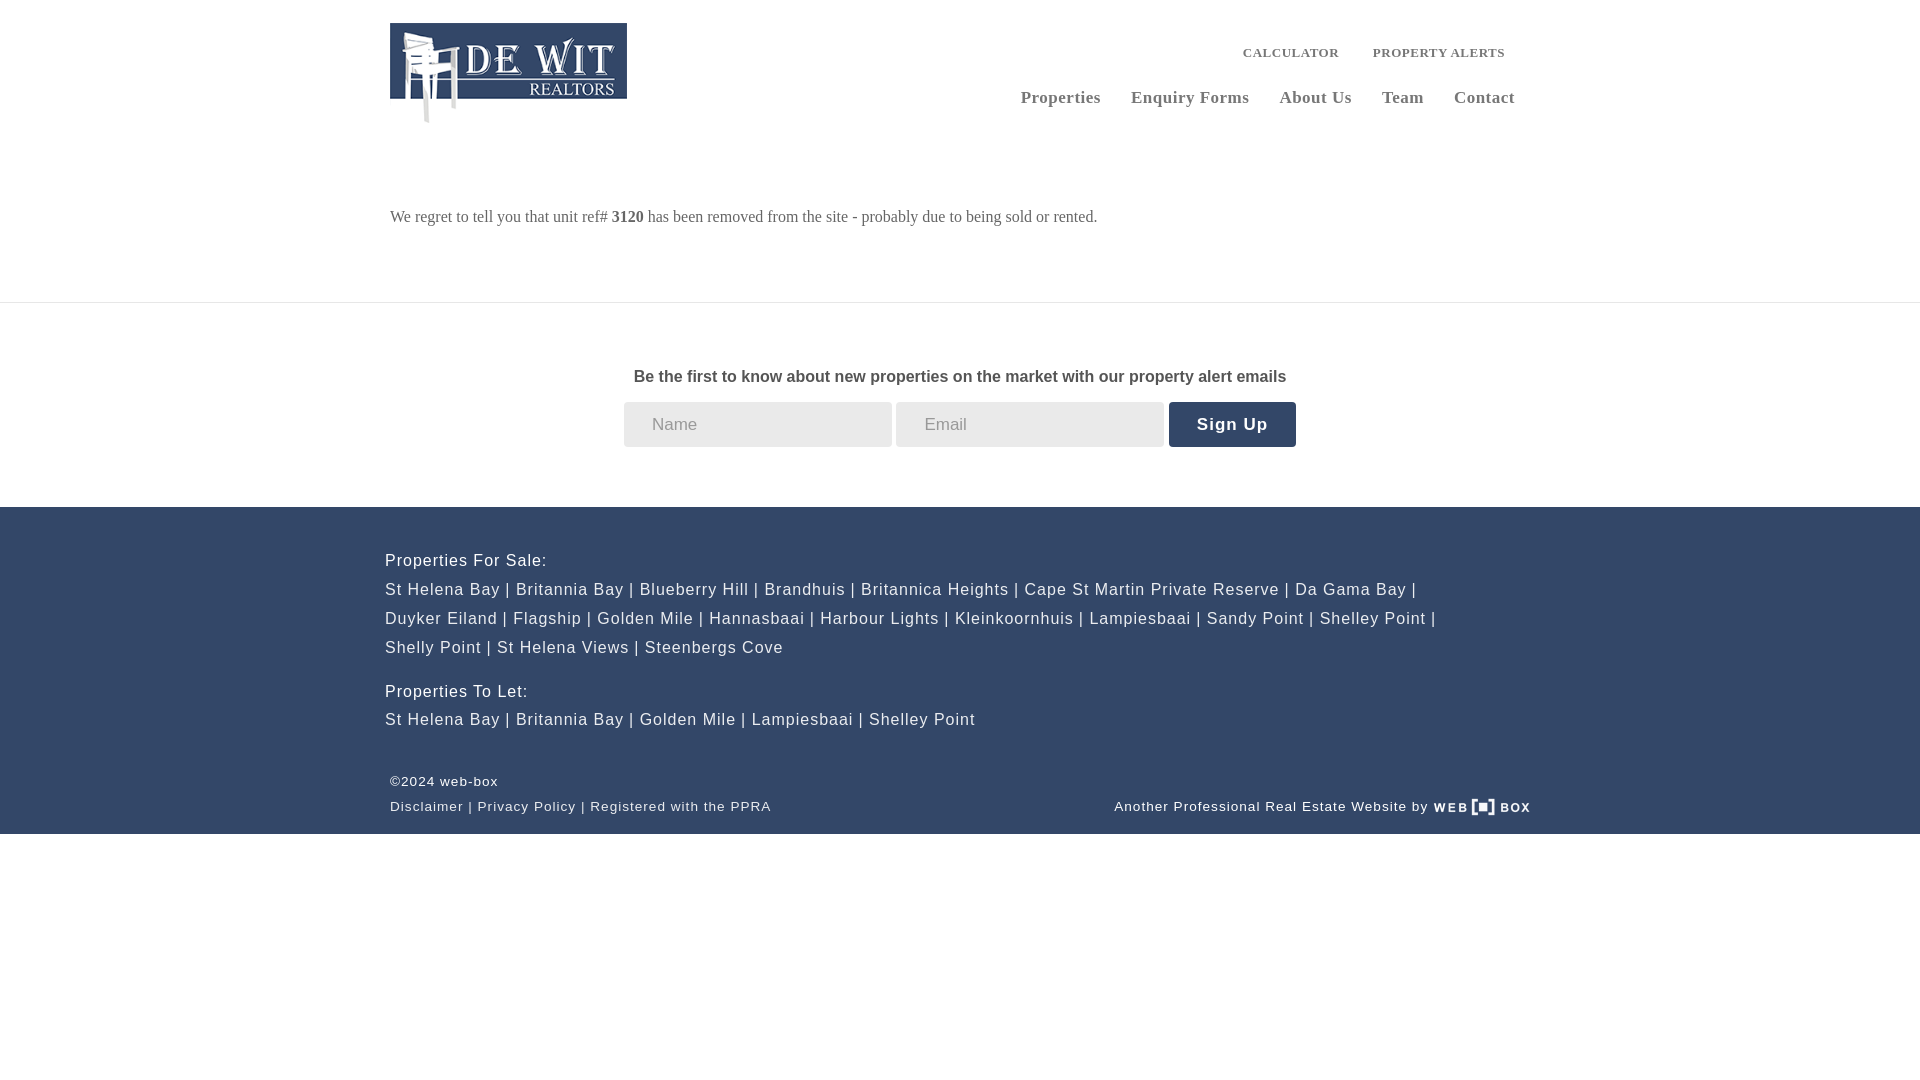 The height and width of the screenshot is (1080, 1920). Describe the element at coordinates (568, 647) in the screenshot. I see `Properties for sale in St Helena Views, St Helena Bay` at that location.